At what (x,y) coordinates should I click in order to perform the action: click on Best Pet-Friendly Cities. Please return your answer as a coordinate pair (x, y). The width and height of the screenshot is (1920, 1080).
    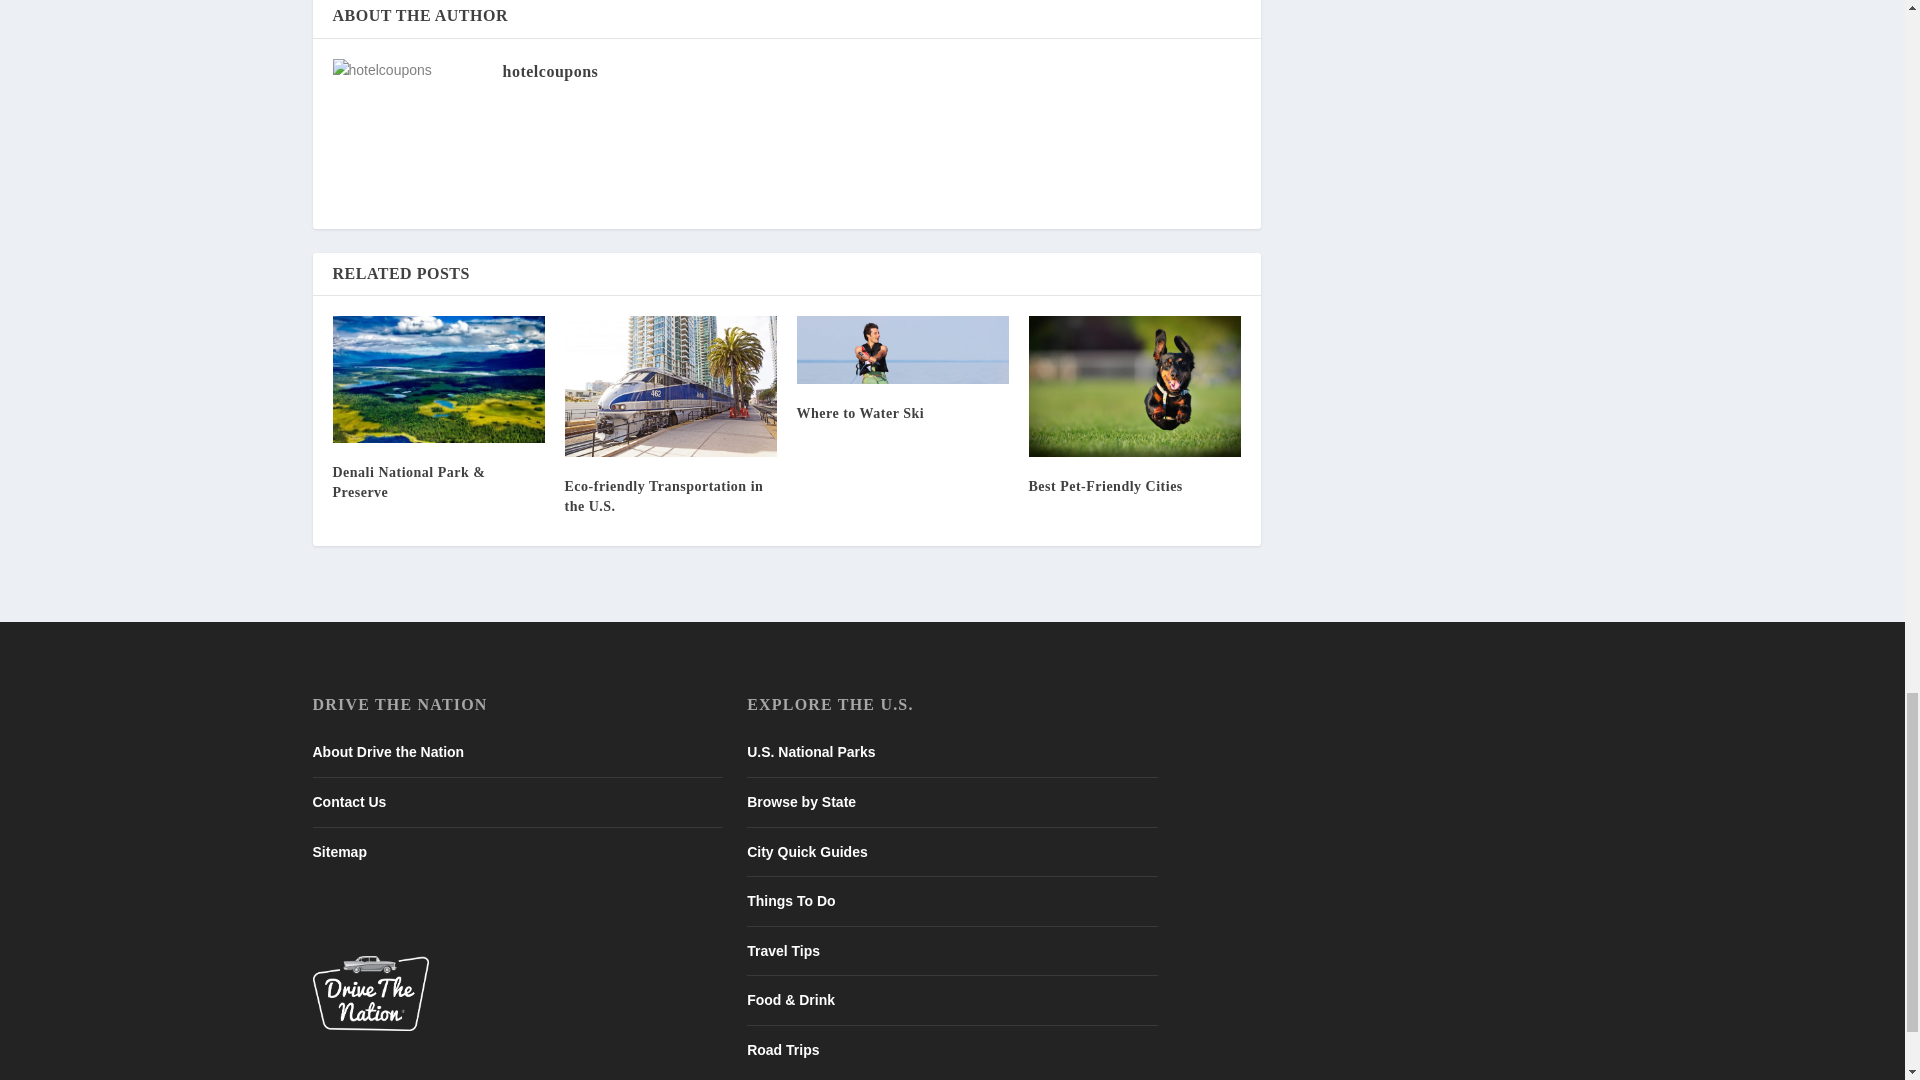
    Looking at the image, I should click on (1134, 386).